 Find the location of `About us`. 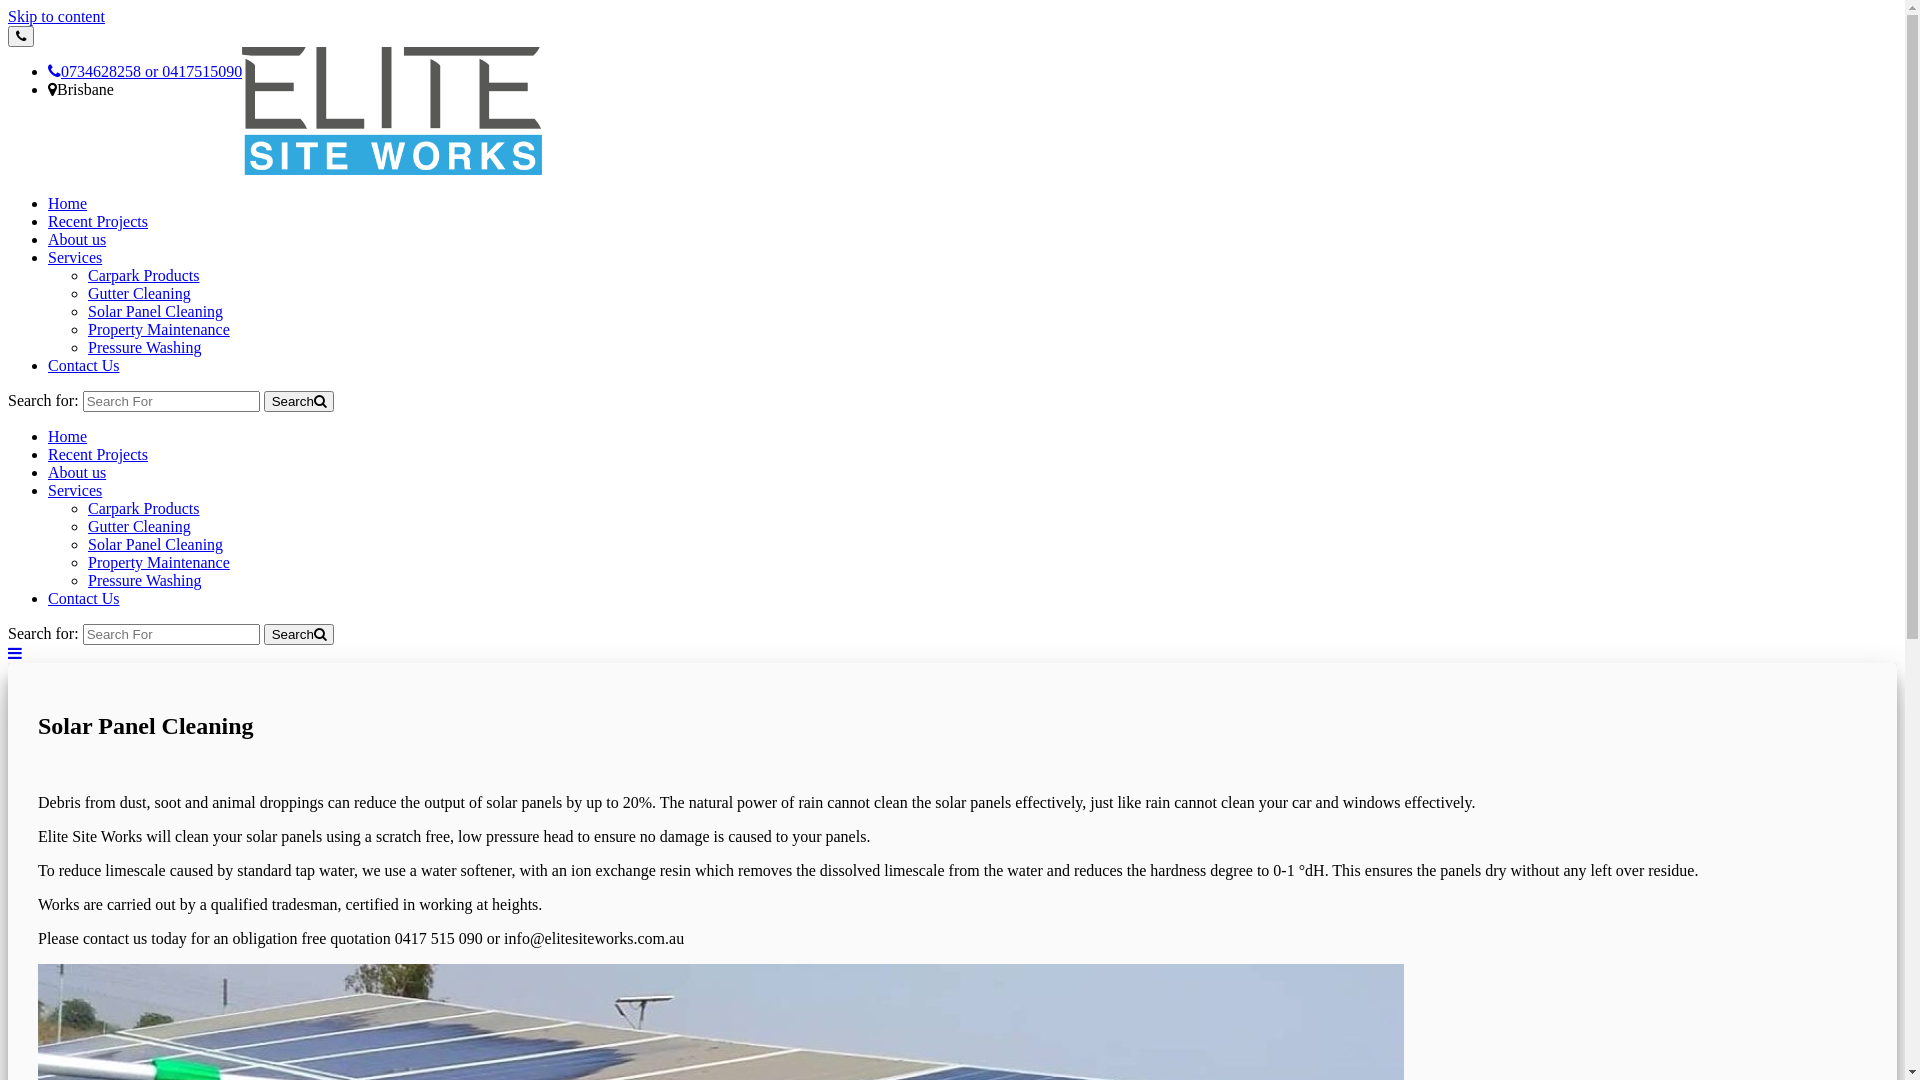

About us is located at coordinates (77, 472).